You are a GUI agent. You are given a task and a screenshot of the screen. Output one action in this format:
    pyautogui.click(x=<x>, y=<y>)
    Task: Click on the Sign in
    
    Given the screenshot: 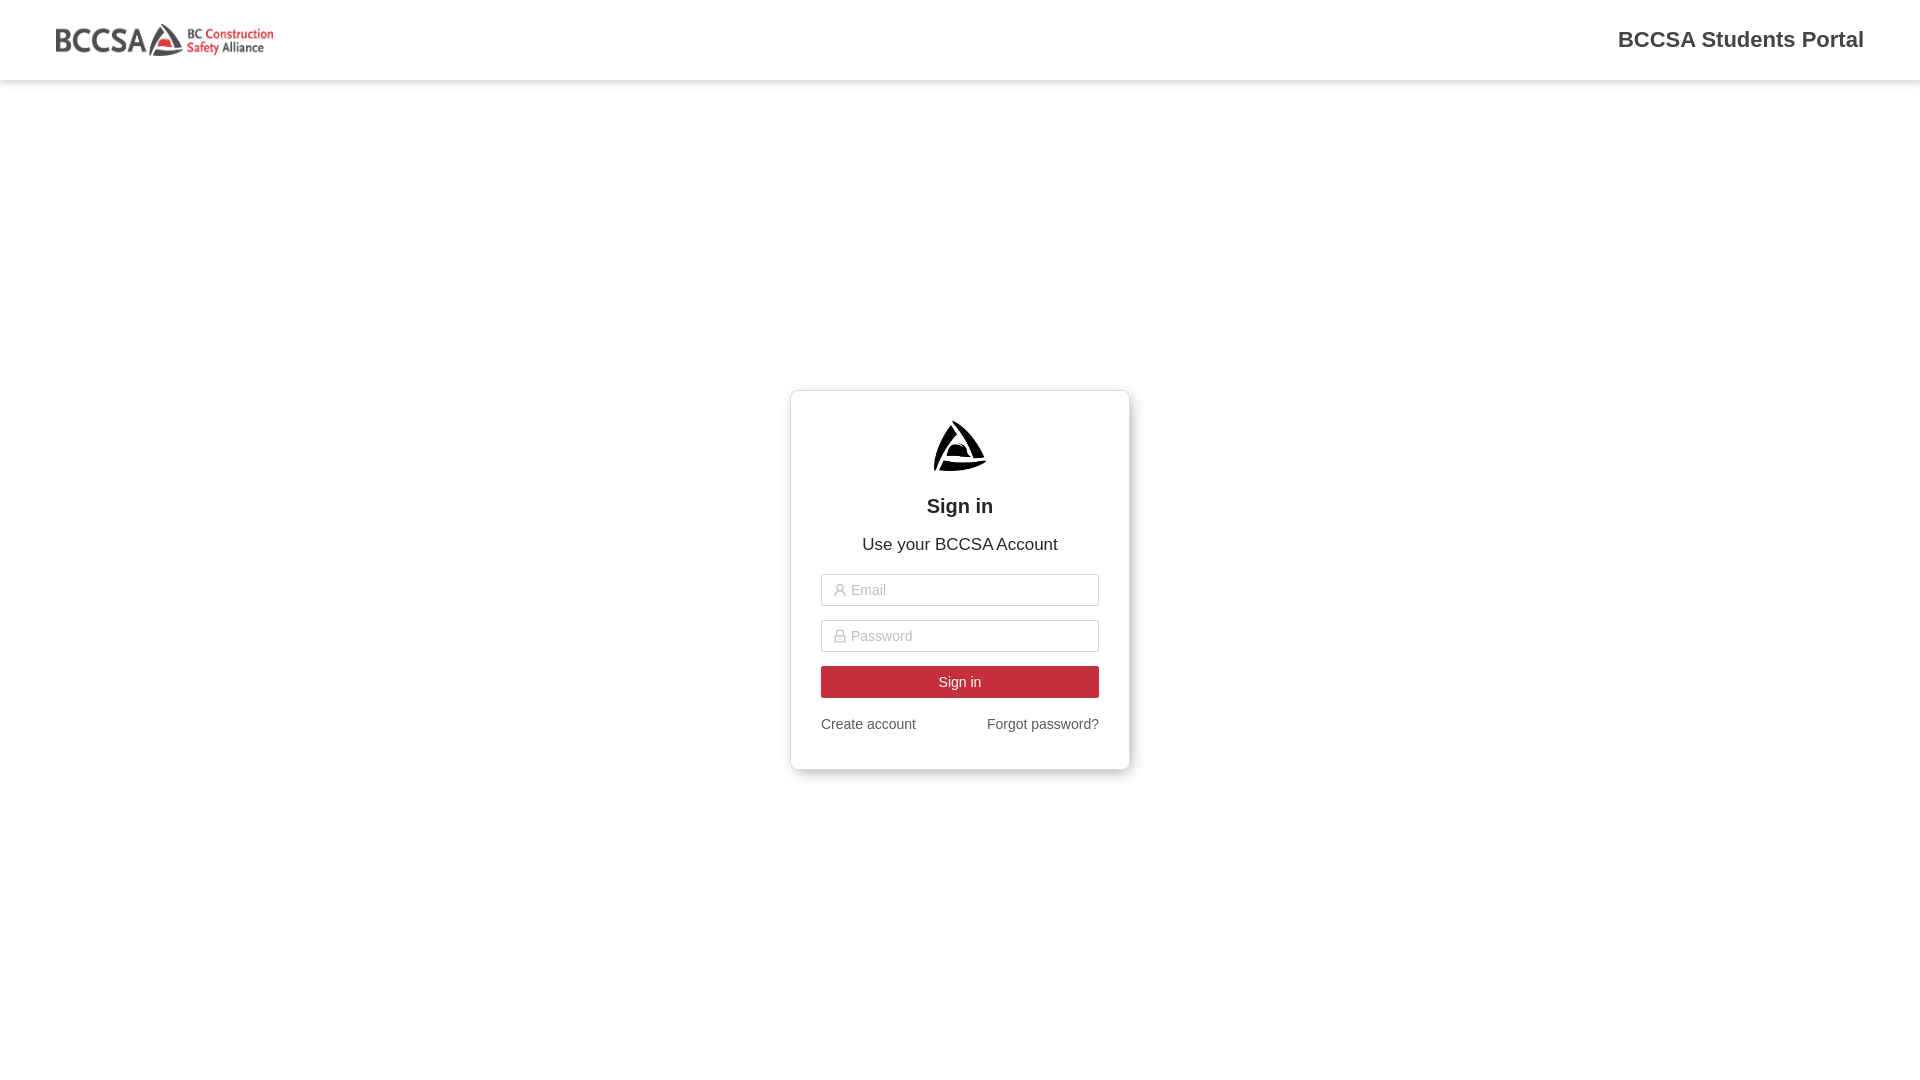 What is the action you would take?
    pyautogui.click(x=960, y=682)
    